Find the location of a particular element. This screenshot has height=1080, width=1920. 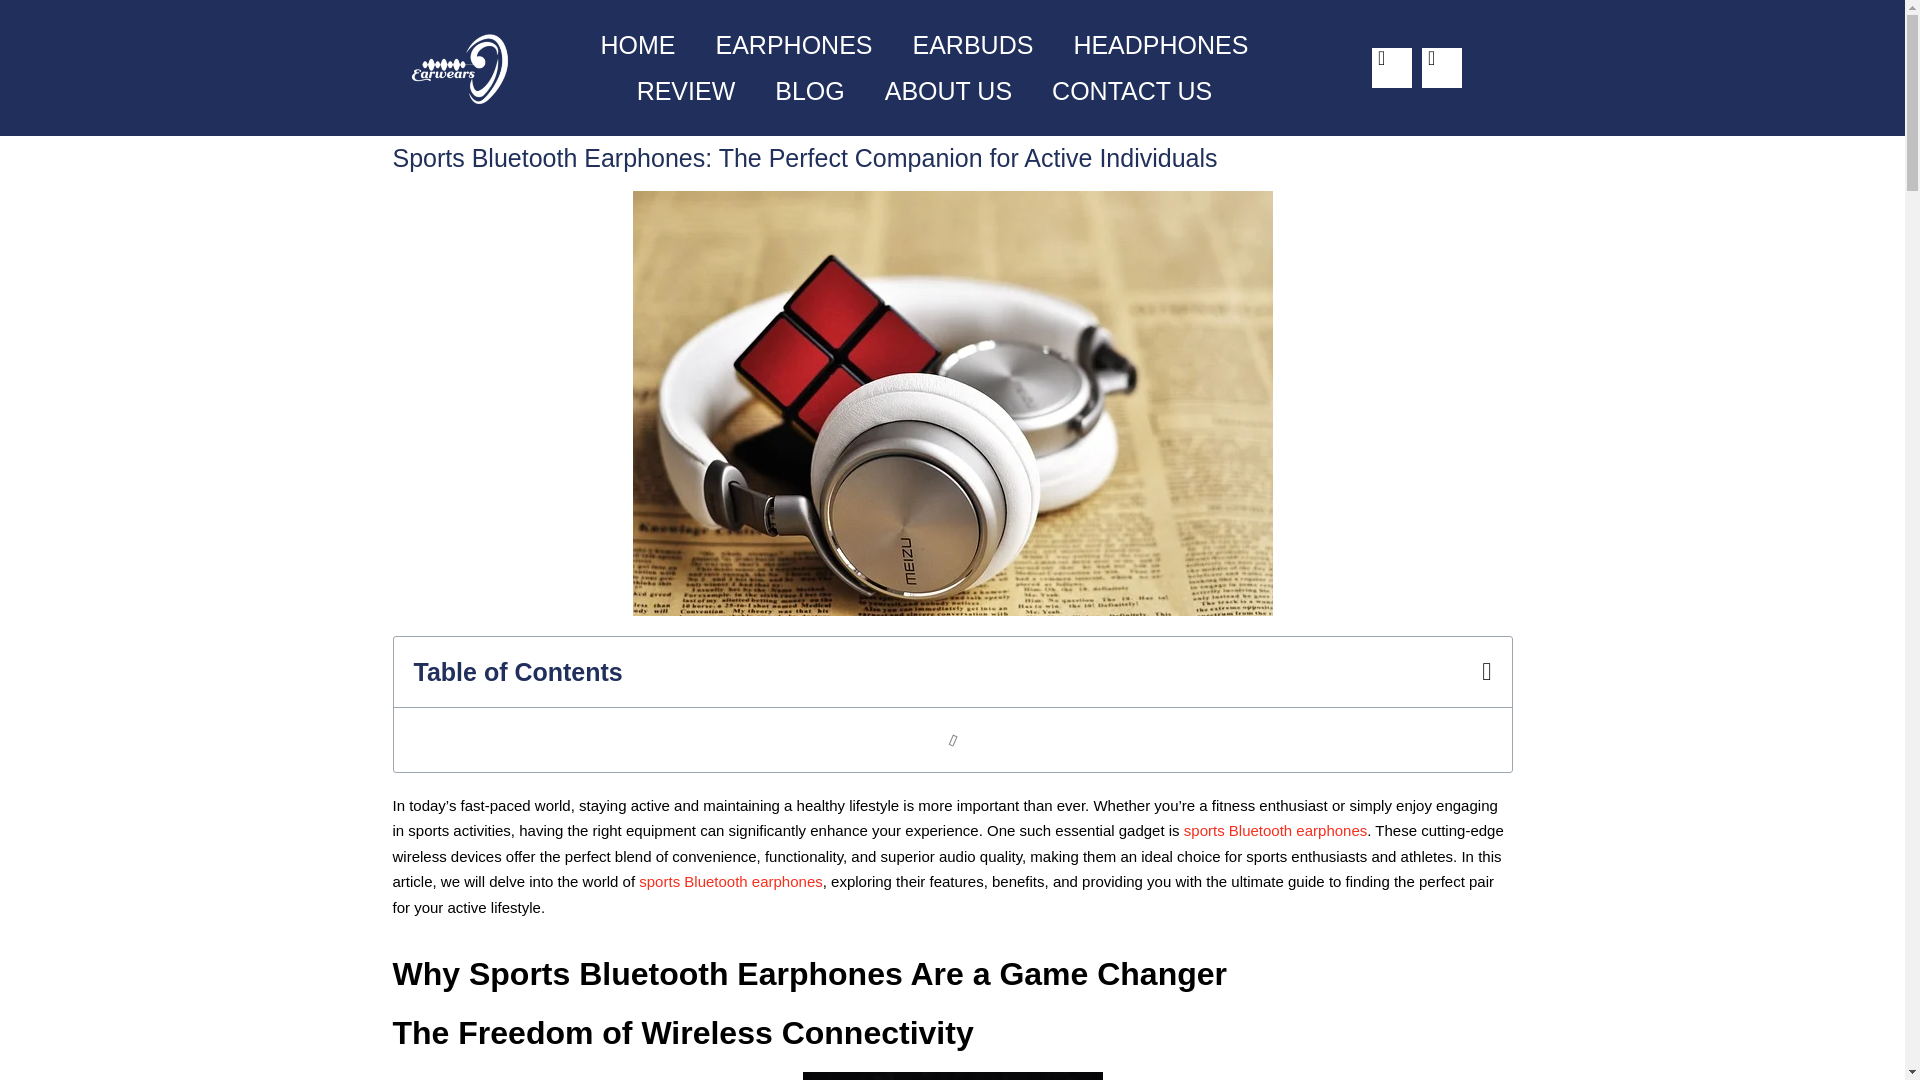

CONTACT US is located at coordinates (1132, 91).